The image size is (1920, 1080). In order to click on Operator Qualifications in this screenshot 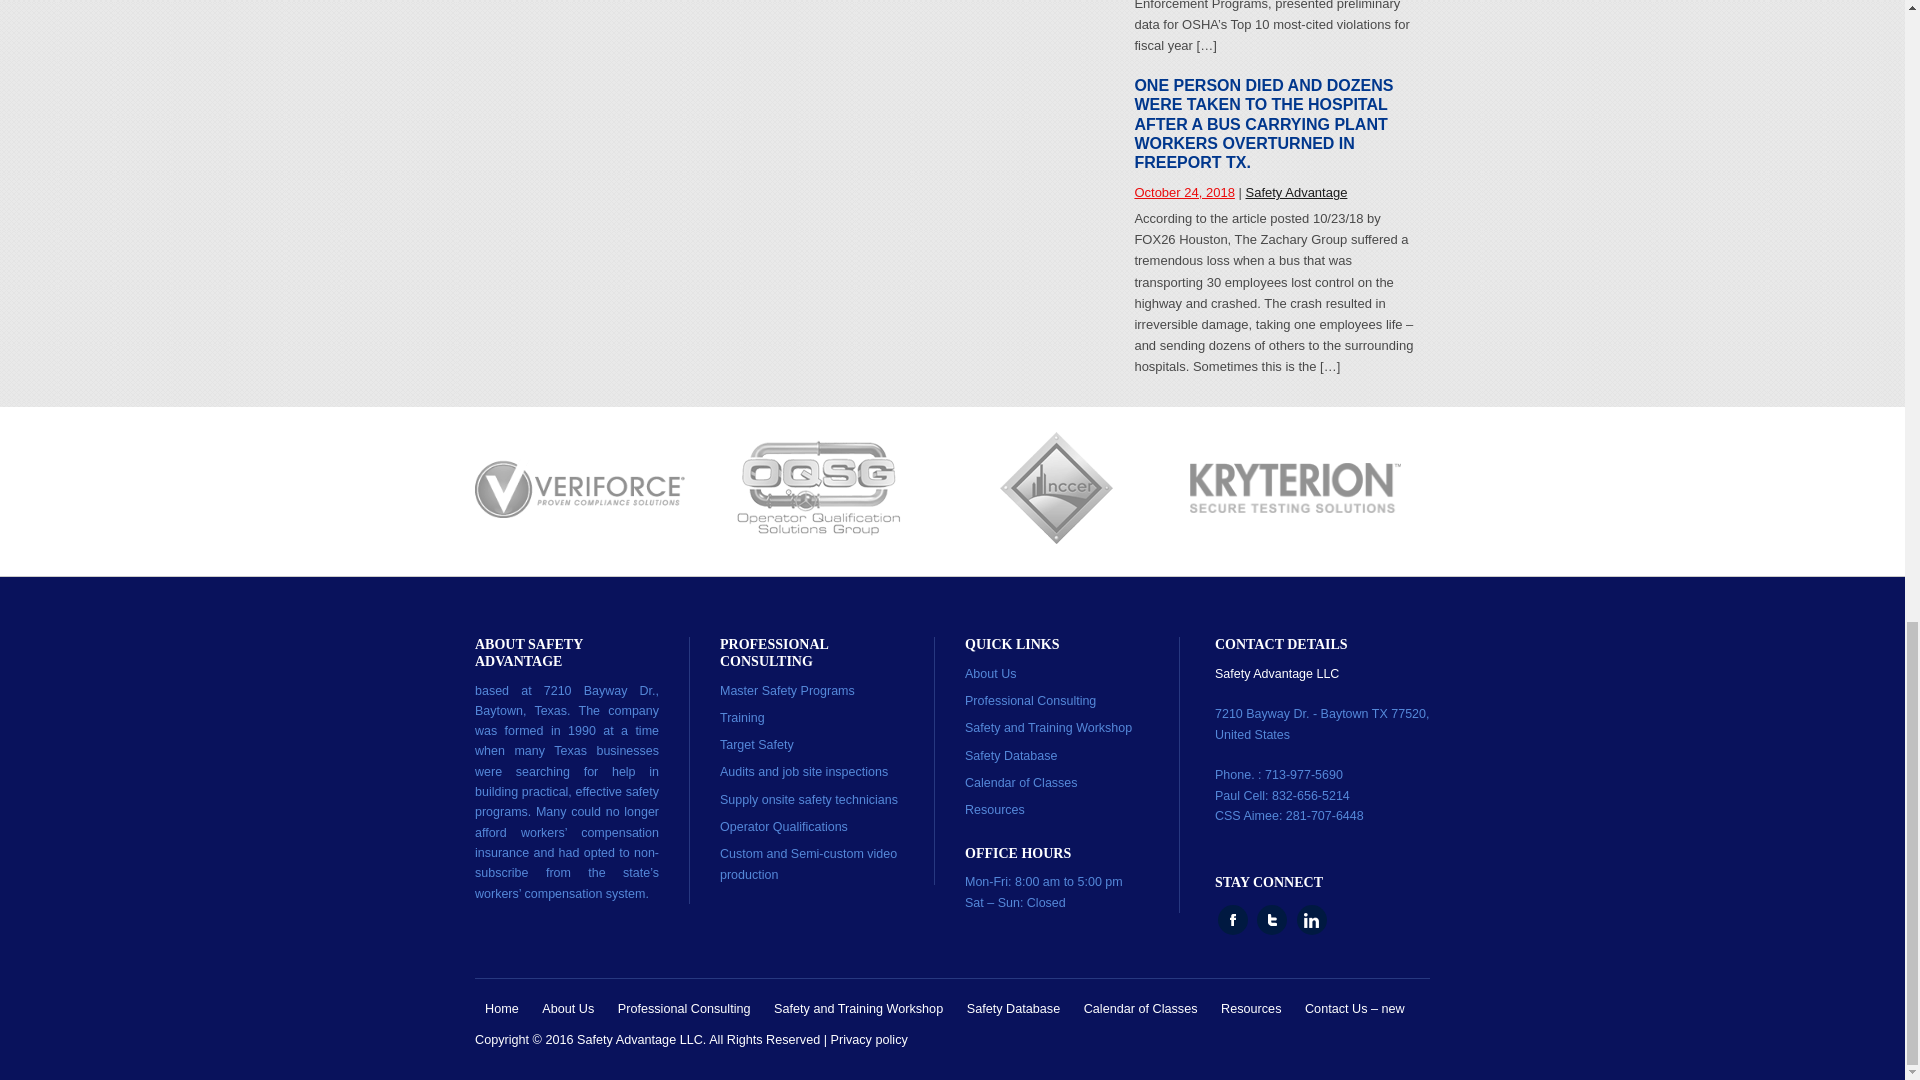, I will do `click(784, 826)`.